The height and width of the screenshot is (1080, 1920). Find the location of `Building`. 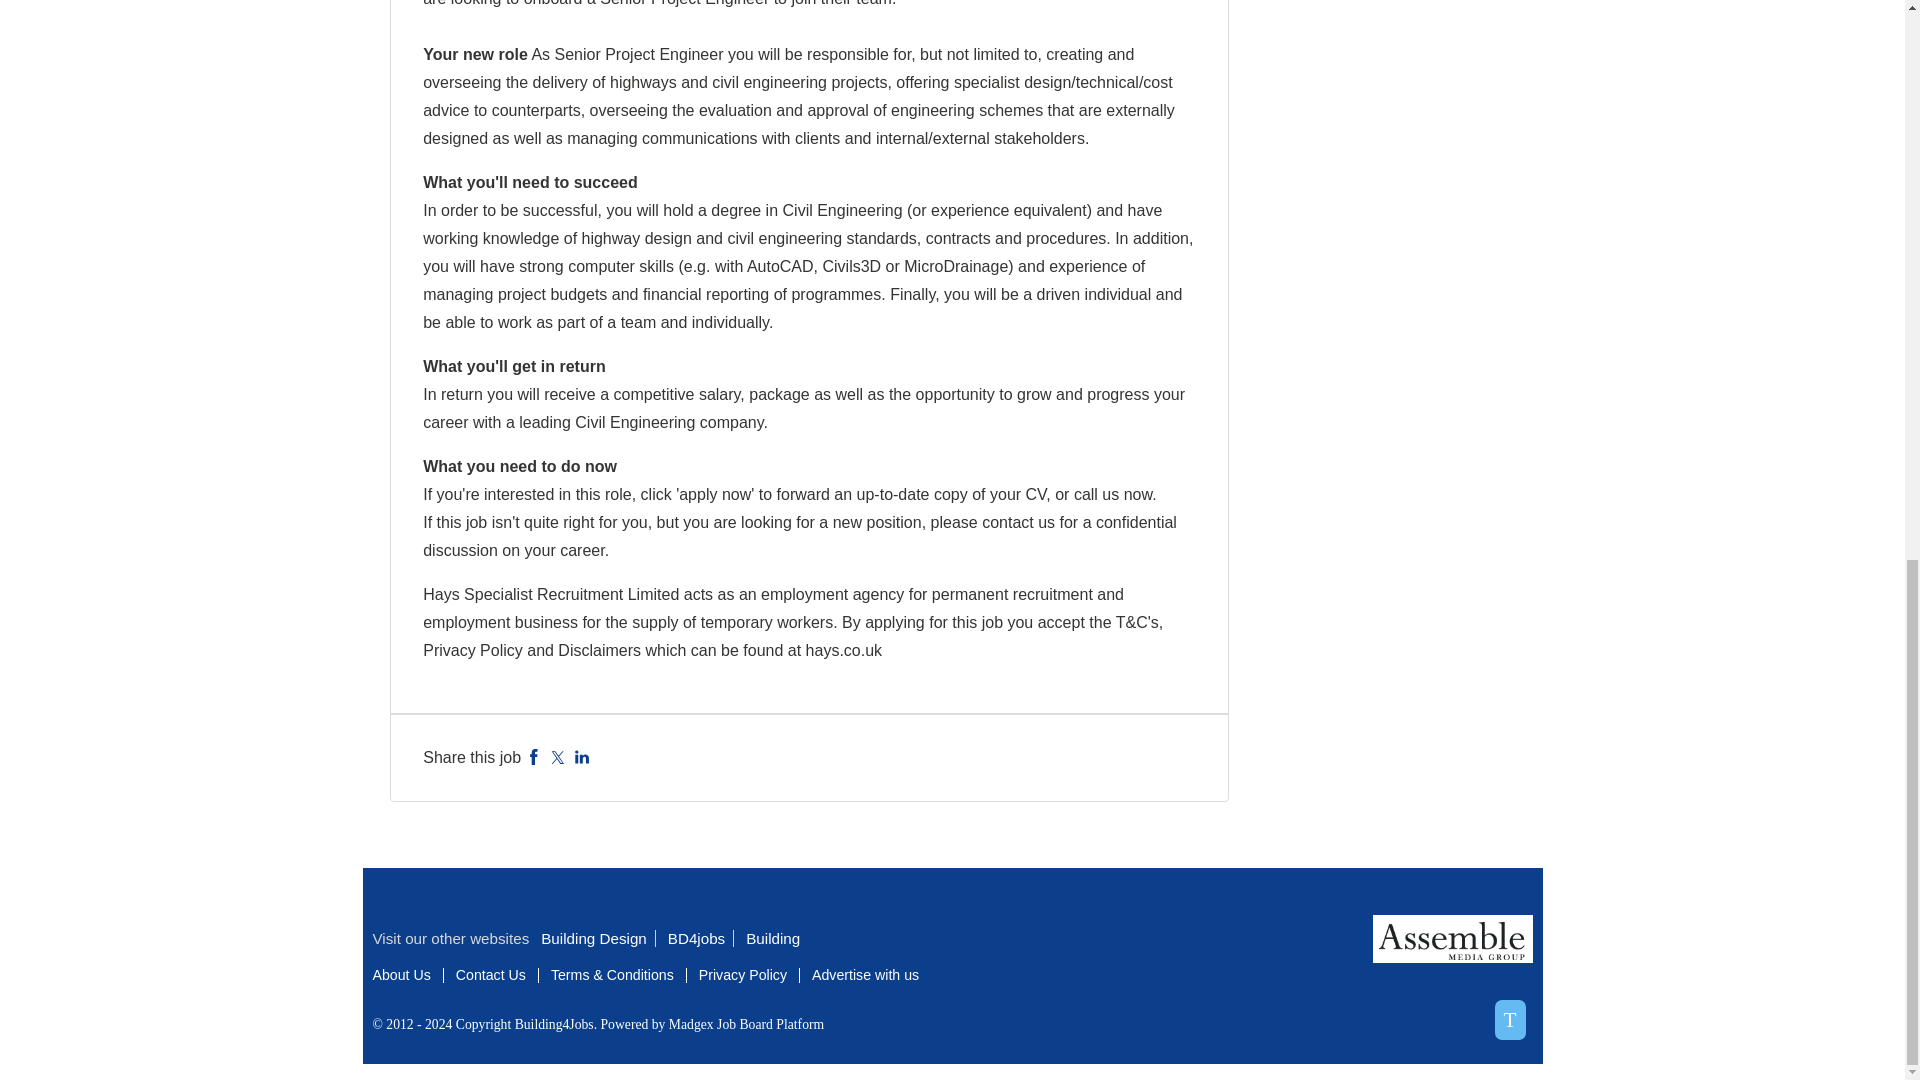

Building is located at coordinates (777, 938).